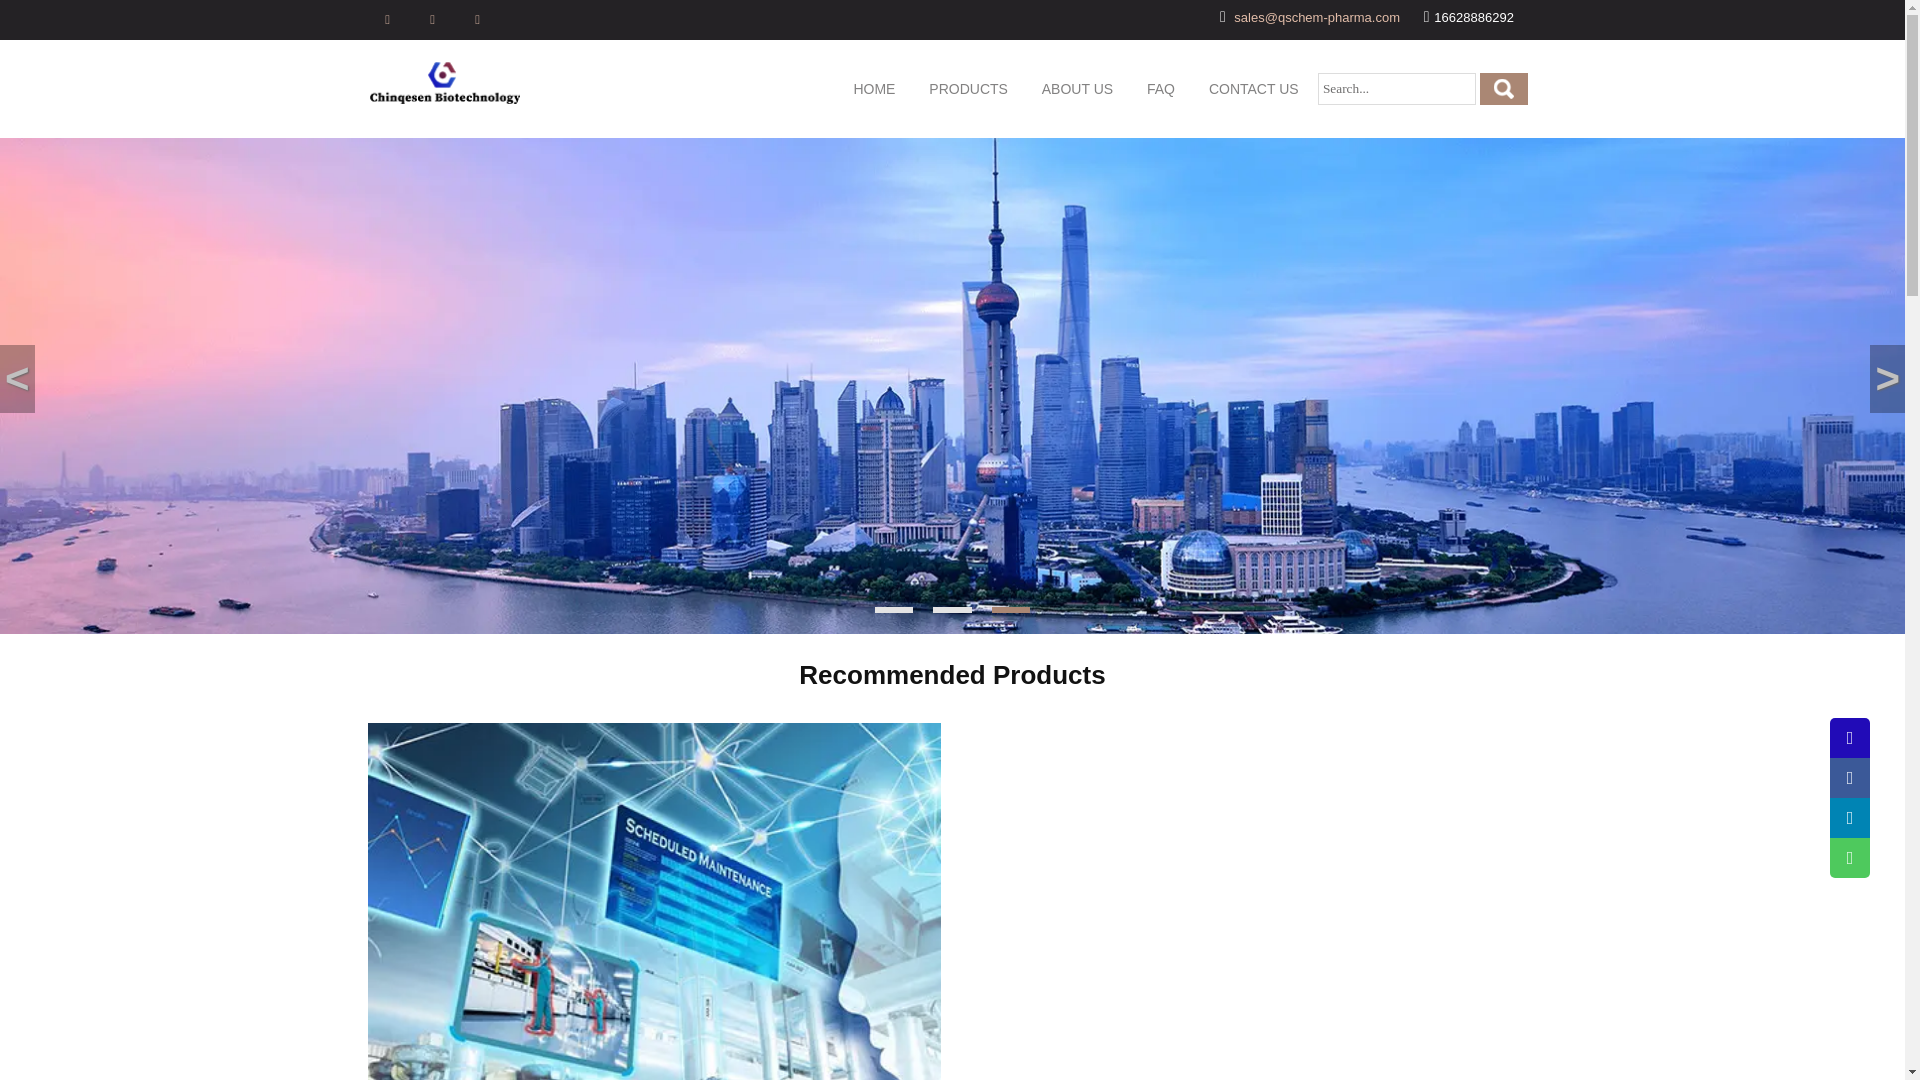 The image size is (1920, 1080). I want to click on whatsApp, so click(478, 20).